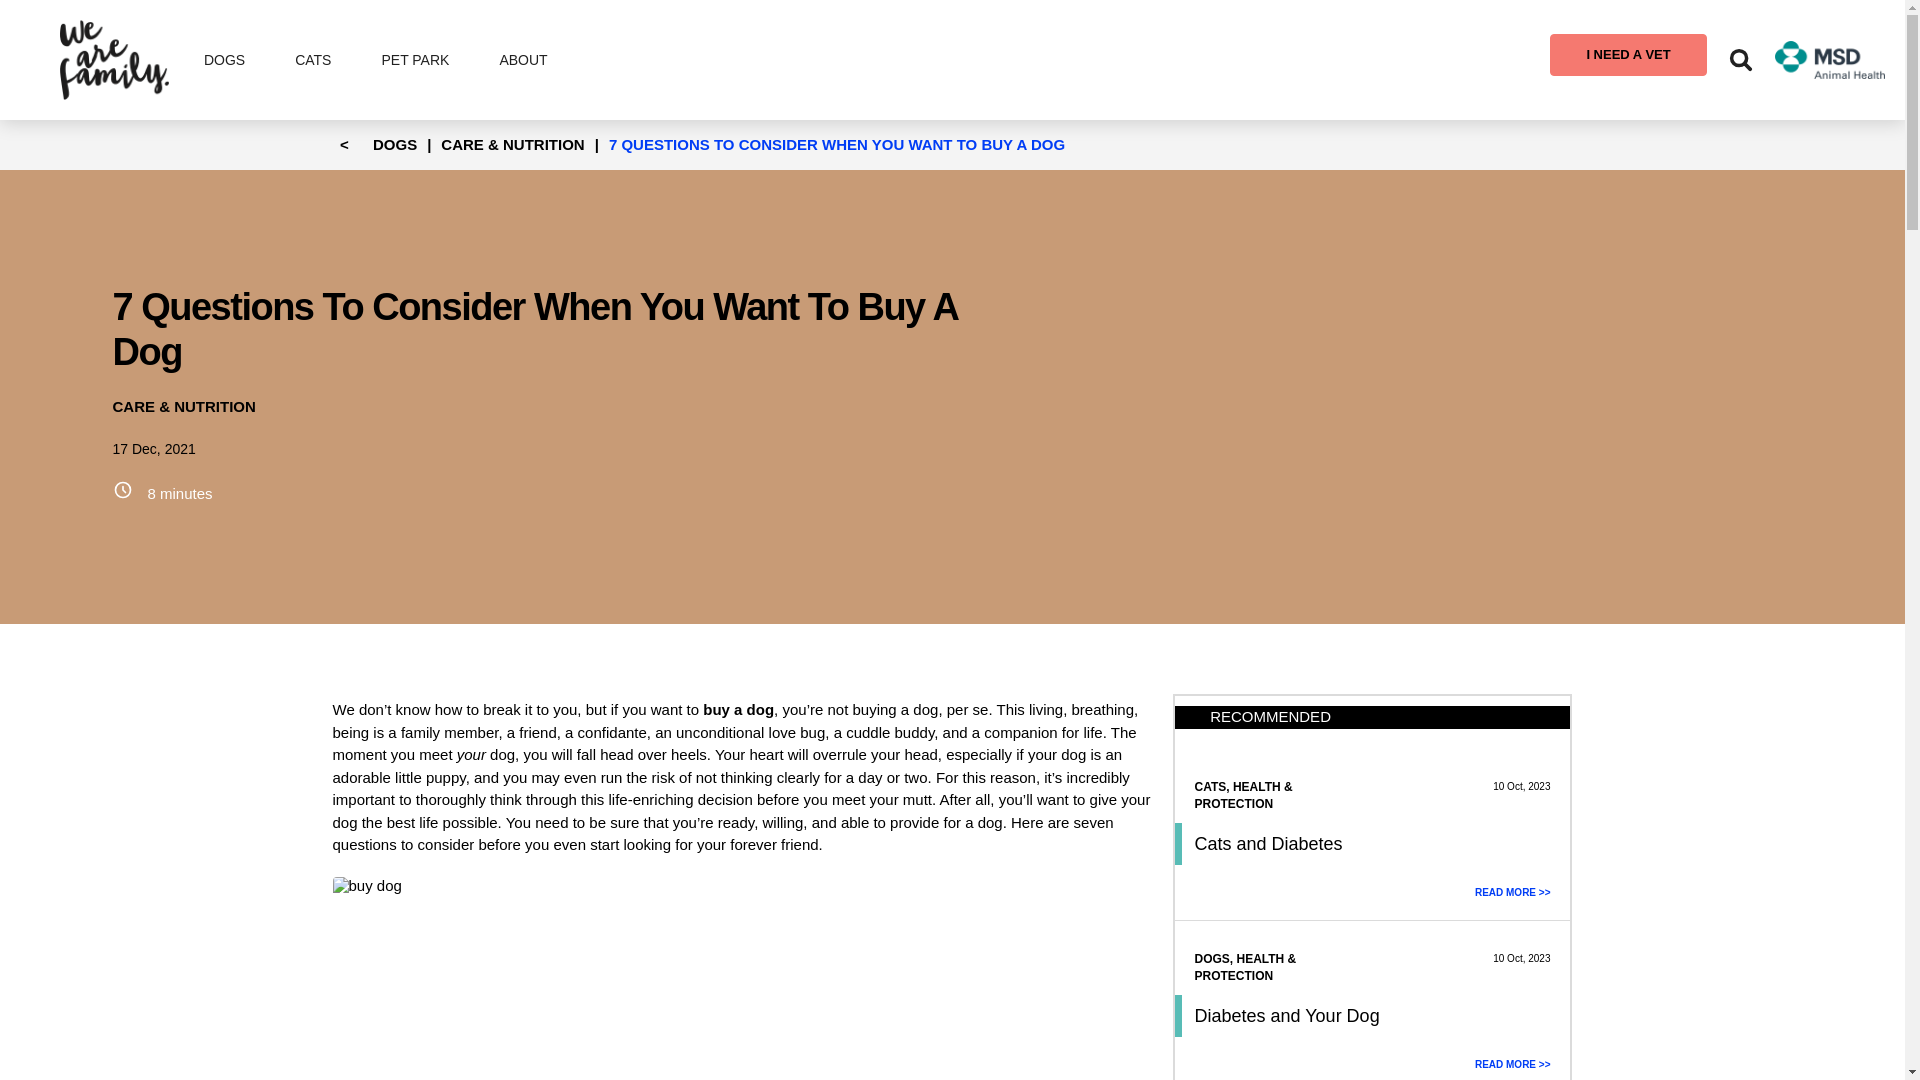 The height and width of the screenshot is (1080, 1920). Describe the element at coordinates (523, 60) in the screenshot. I see `ABOUT` at that location.